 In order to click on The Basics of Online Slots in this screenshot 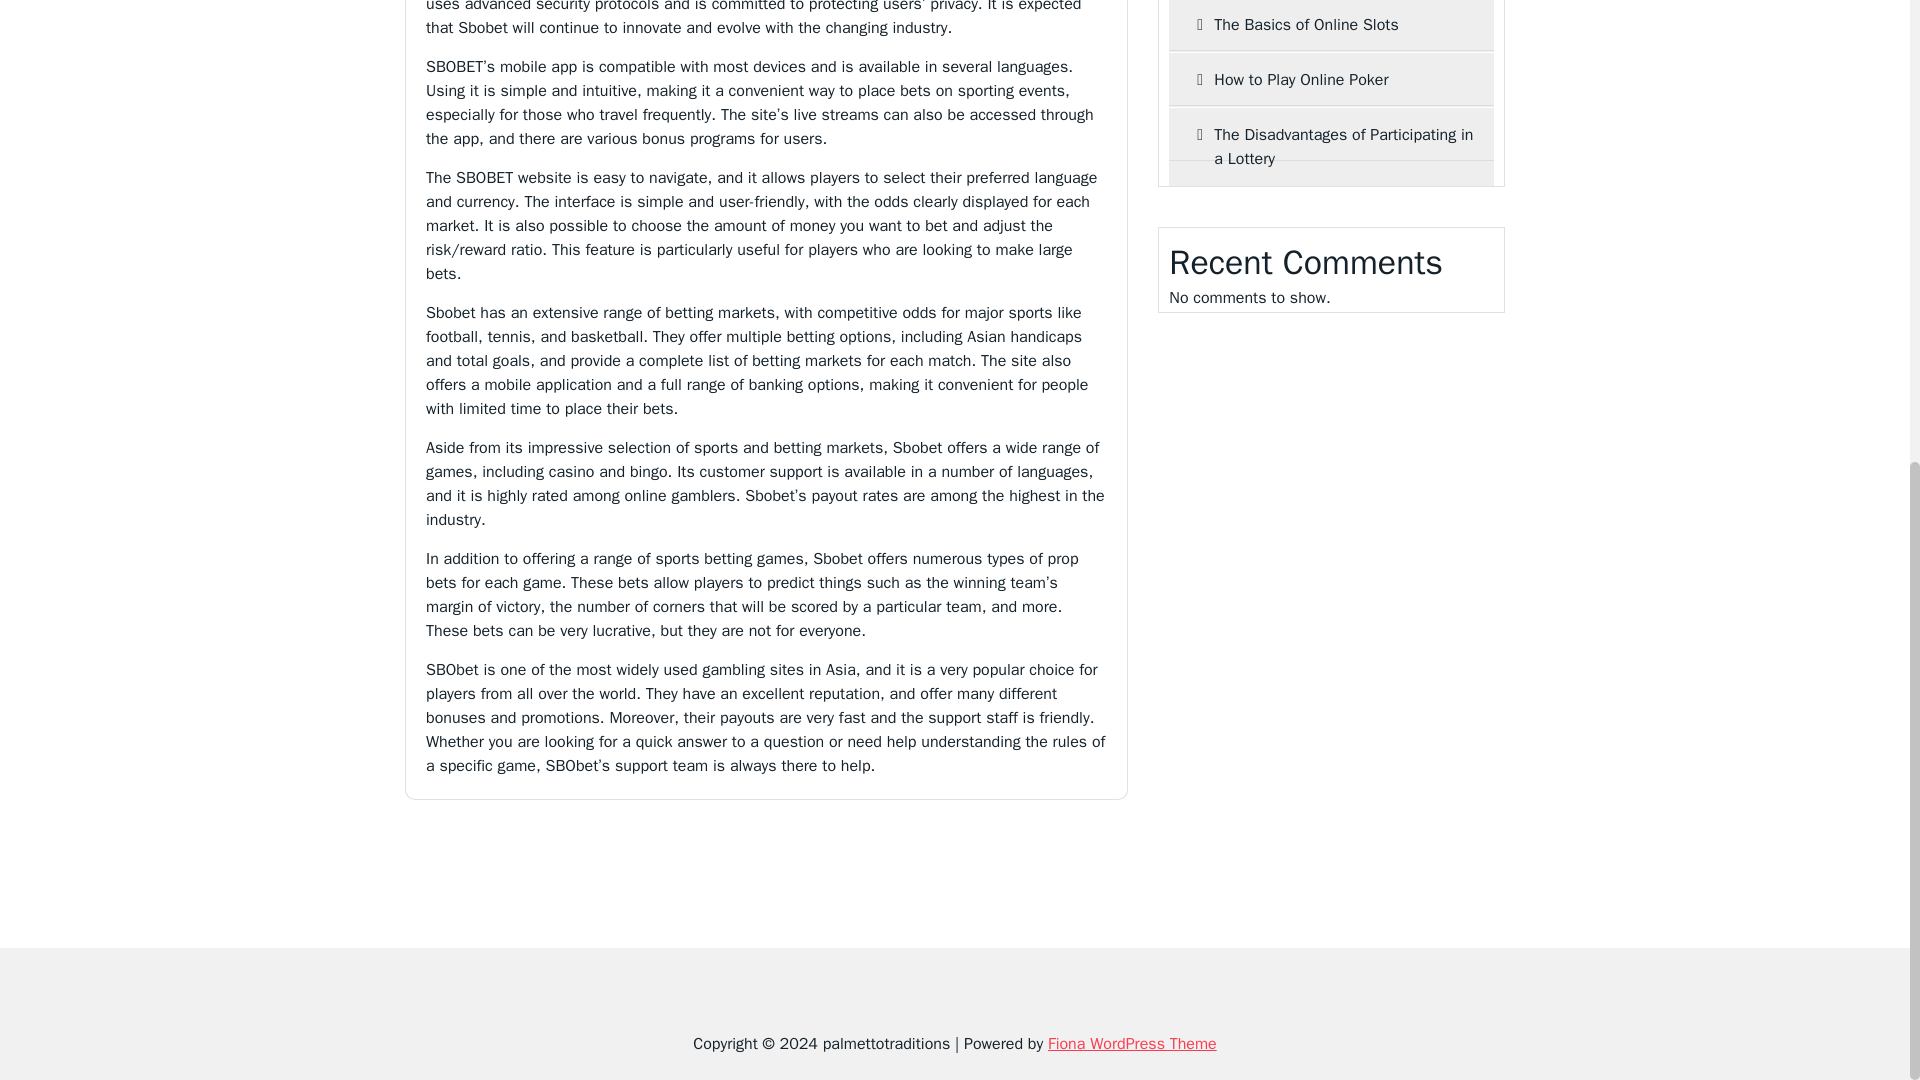, I will do `click(1331, 26)`.